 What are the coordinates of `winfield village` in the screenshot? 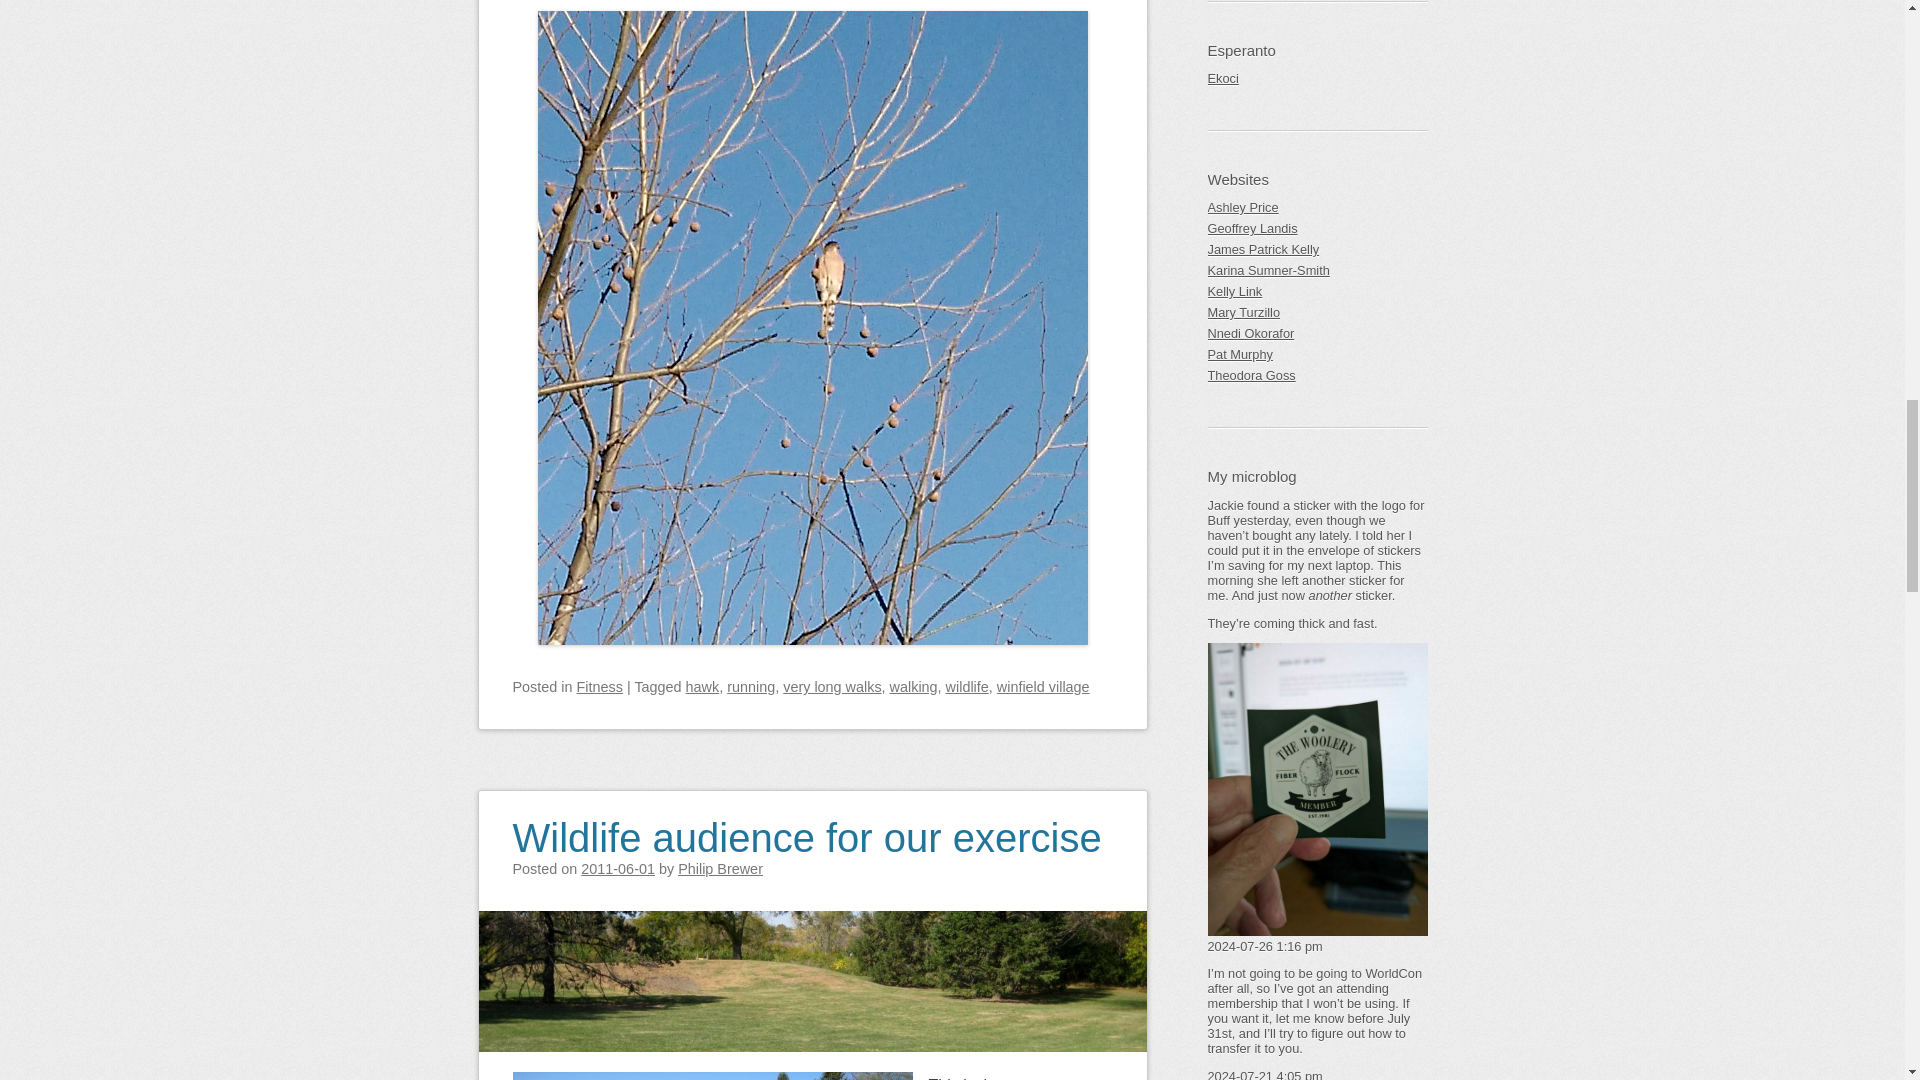 It's located at (1043, 687).